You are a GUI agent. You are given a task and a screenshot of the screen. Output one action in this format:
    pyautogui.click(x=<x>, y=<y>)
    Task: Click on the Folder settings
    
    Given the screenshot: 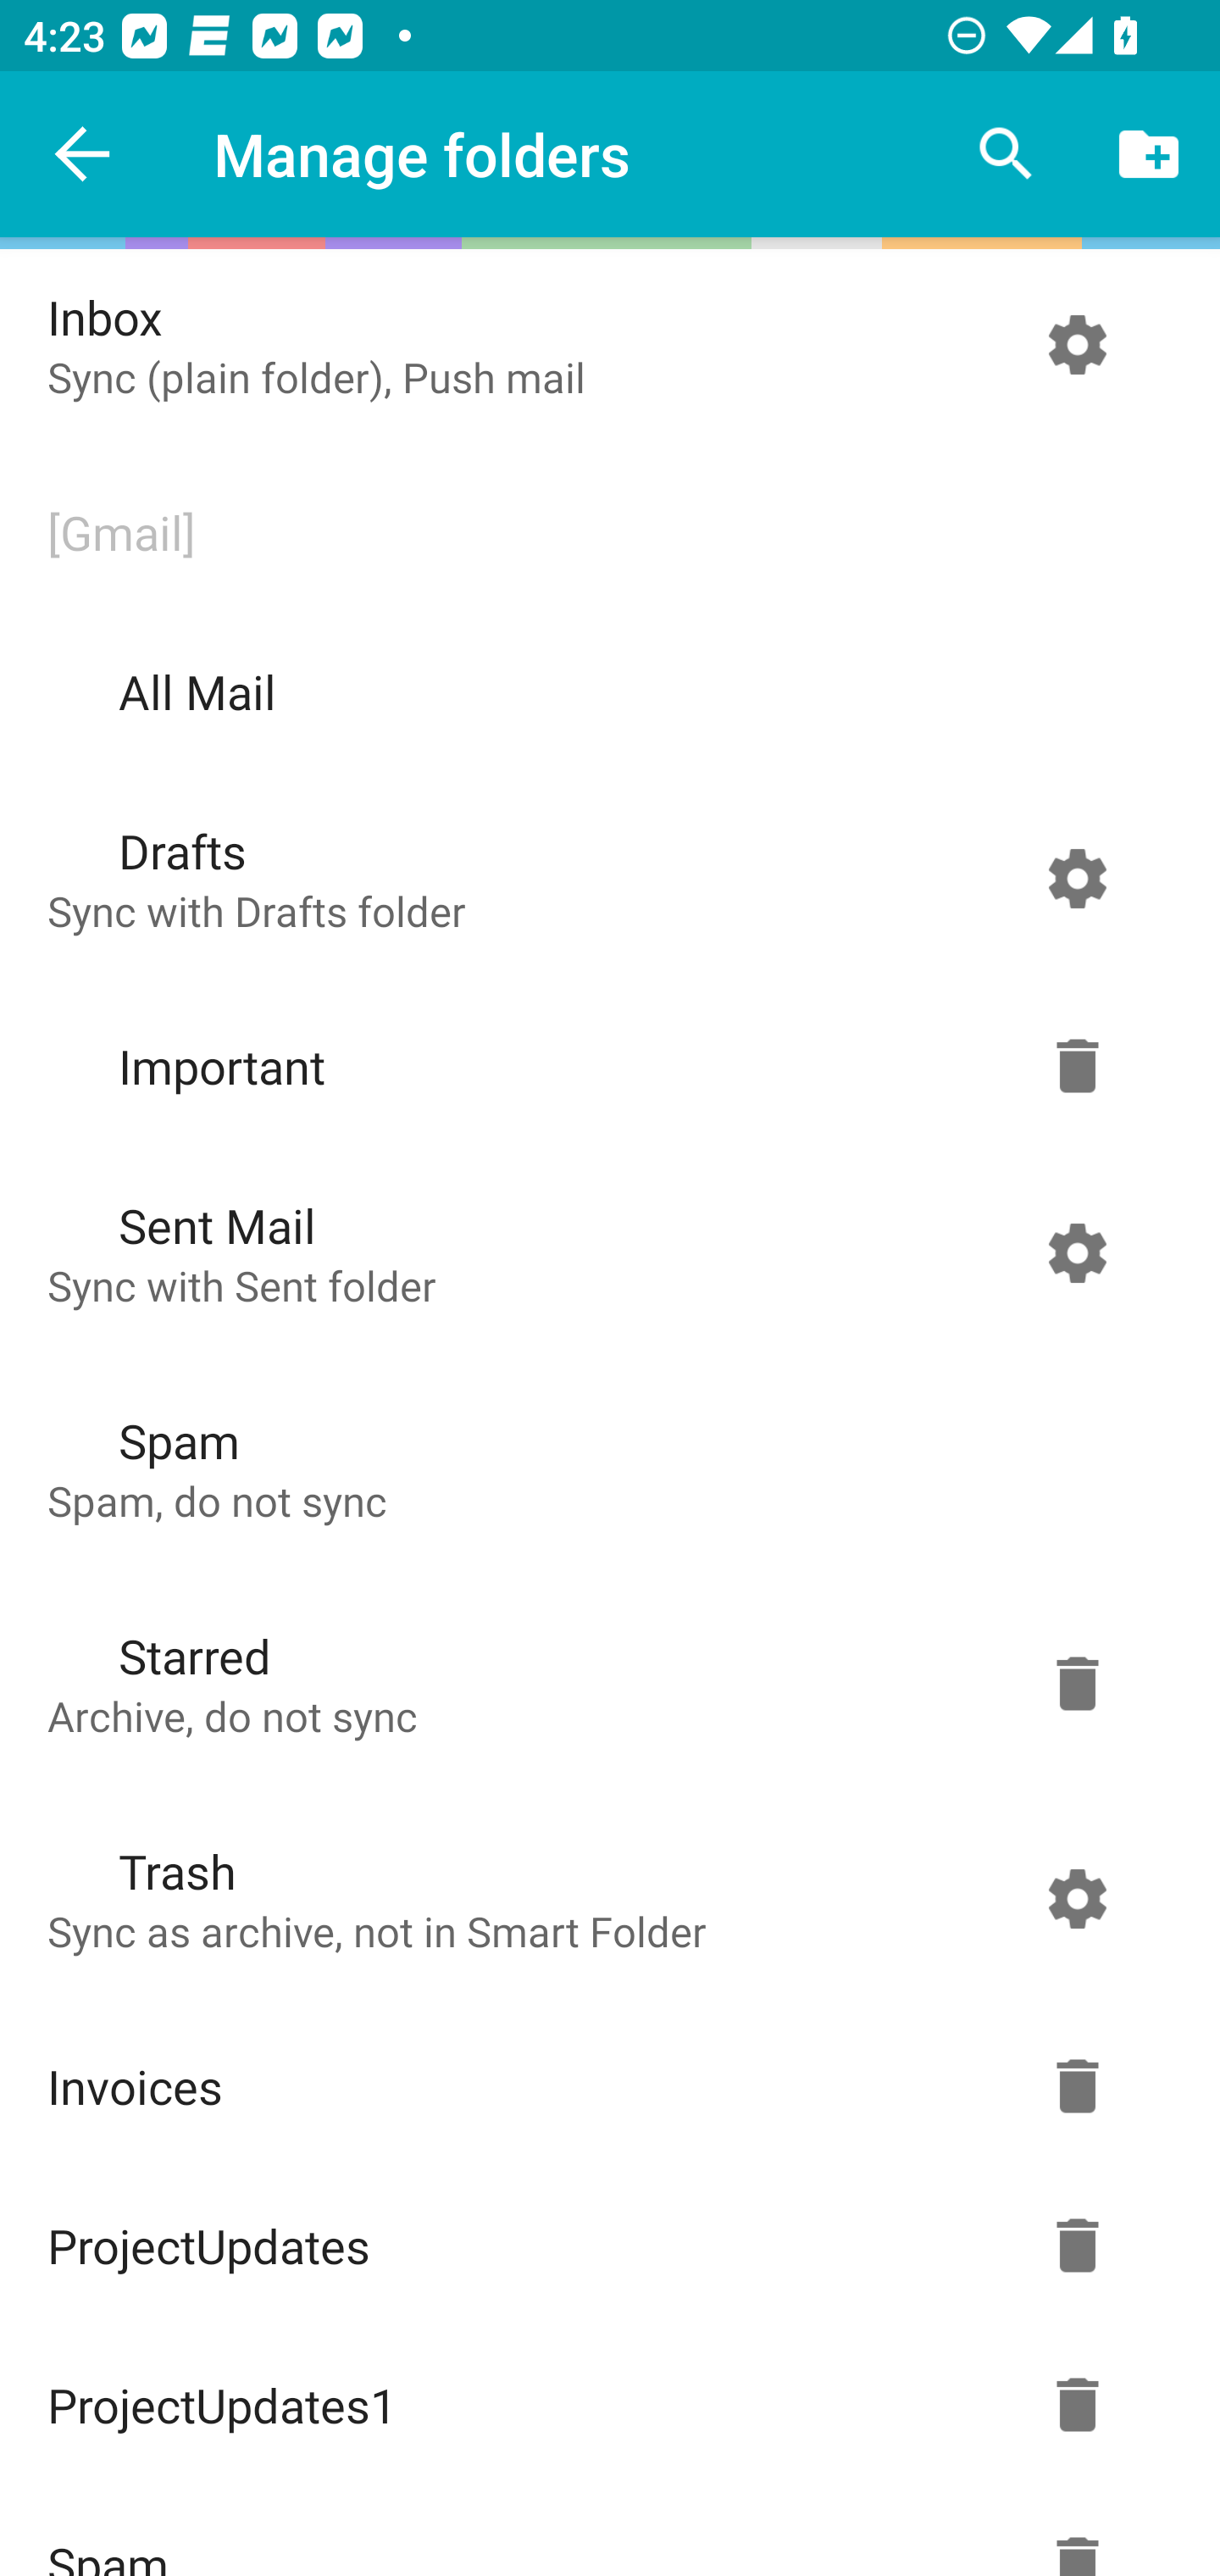 What is the action you would take?
    pyautogui.click(x=1077, y=2405)
    